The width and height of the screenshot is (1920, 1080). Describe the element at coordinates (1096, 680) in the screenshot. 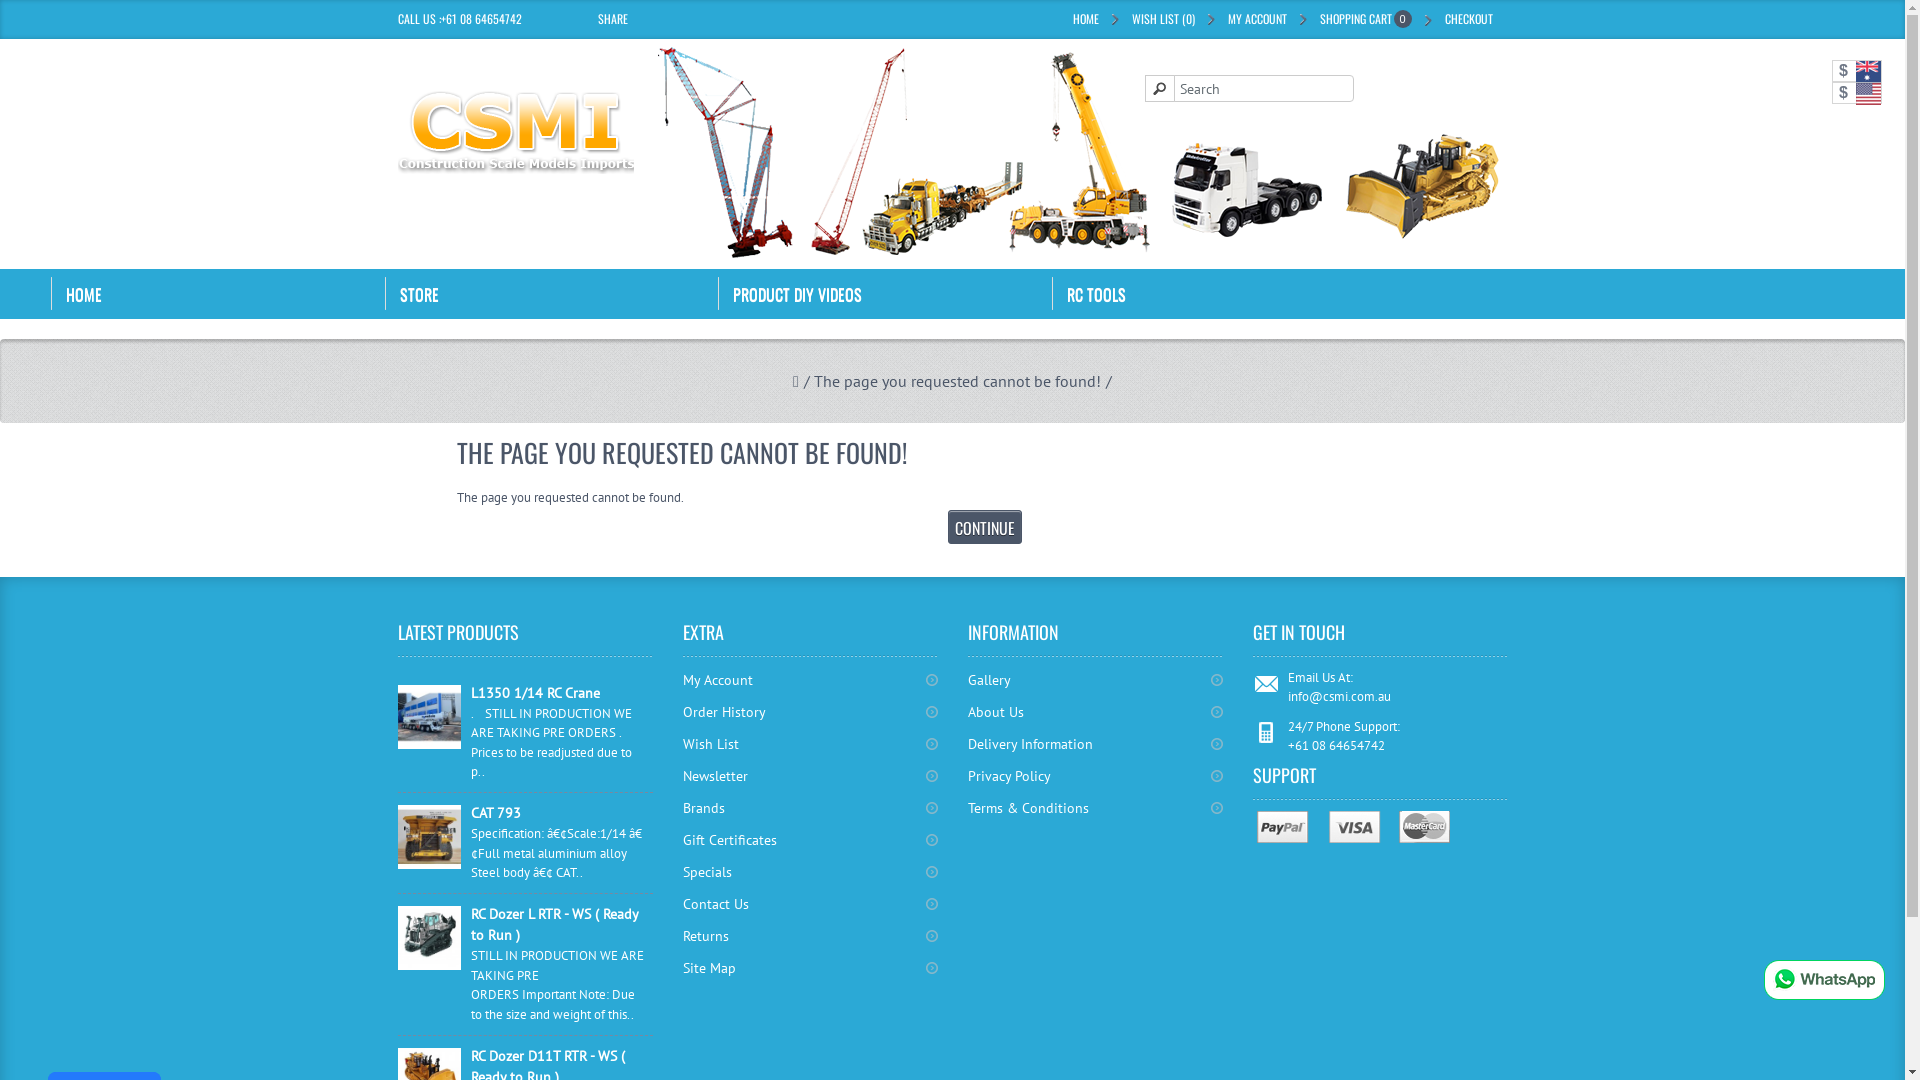

I see `Gallery` at that location.